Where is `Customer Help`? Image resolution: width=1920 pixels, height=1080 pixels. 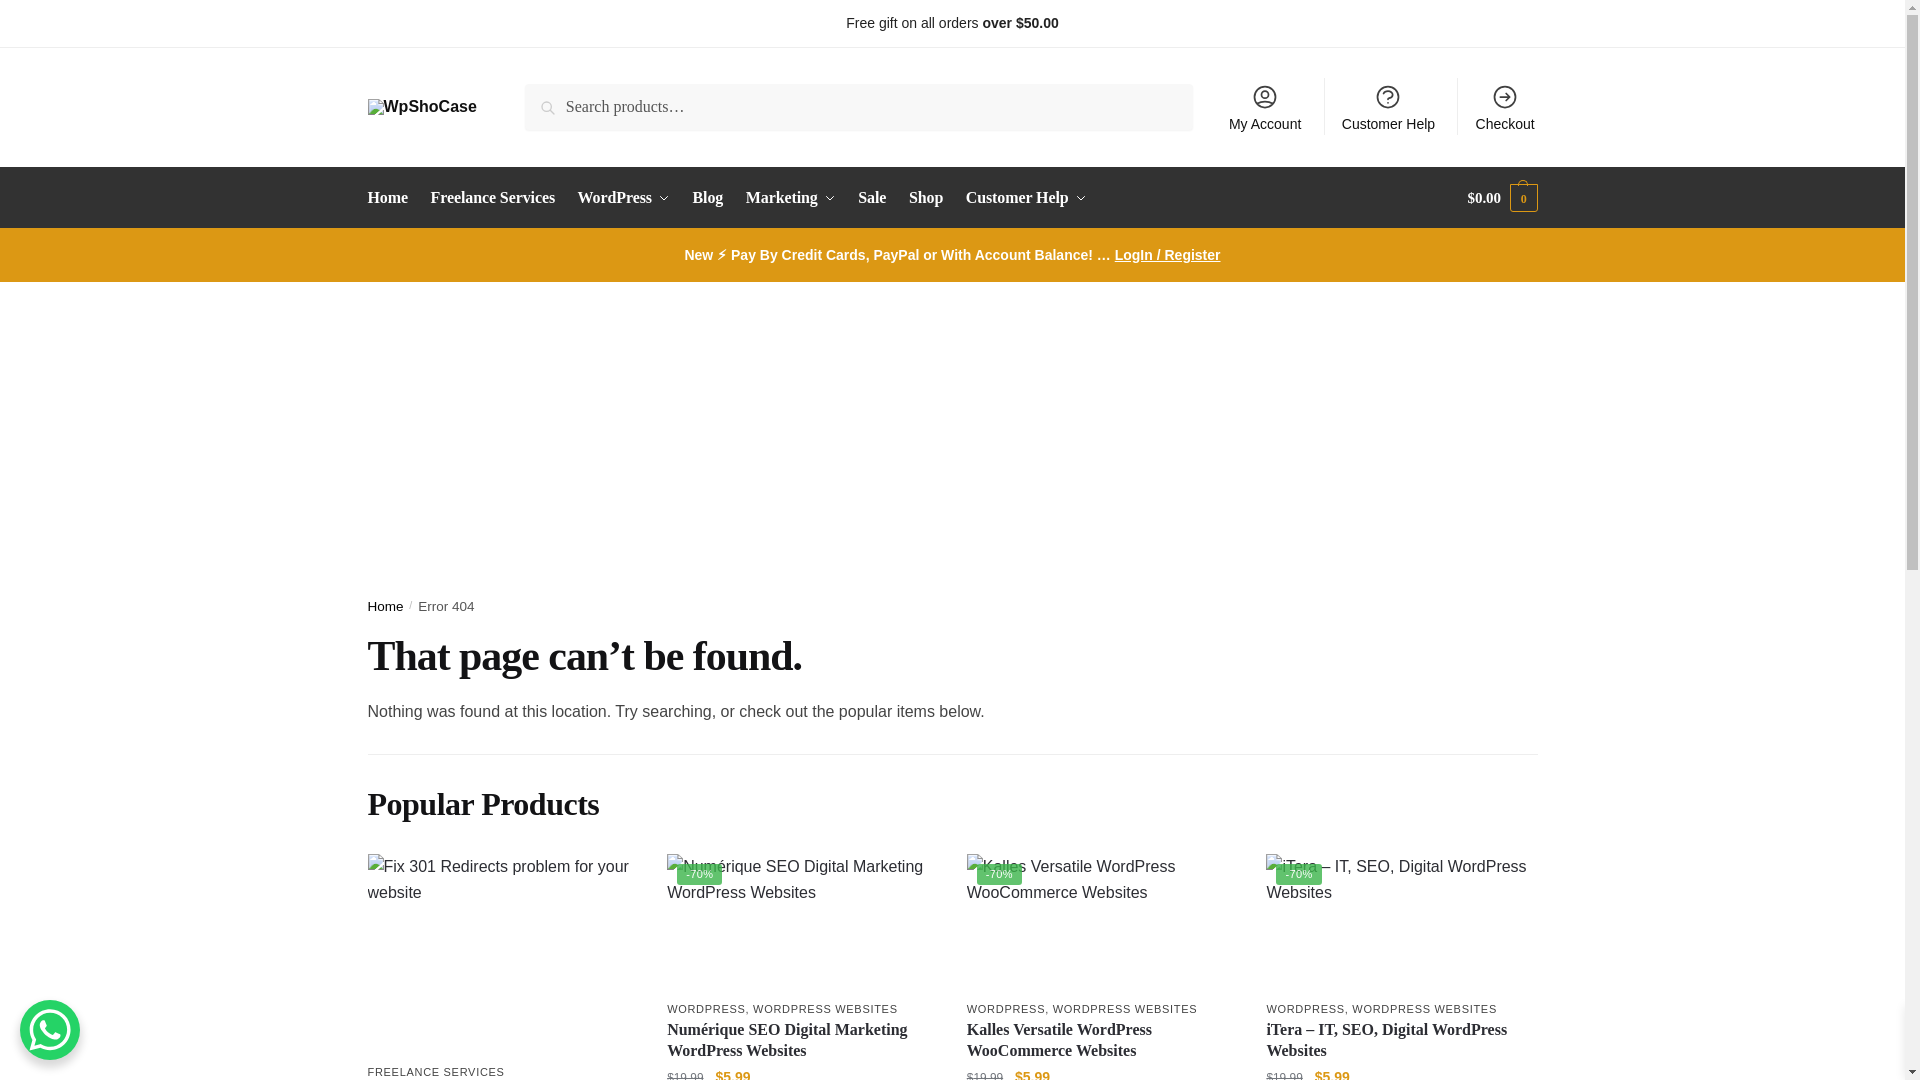
Customer Help is located at coordinates (1388, 106).